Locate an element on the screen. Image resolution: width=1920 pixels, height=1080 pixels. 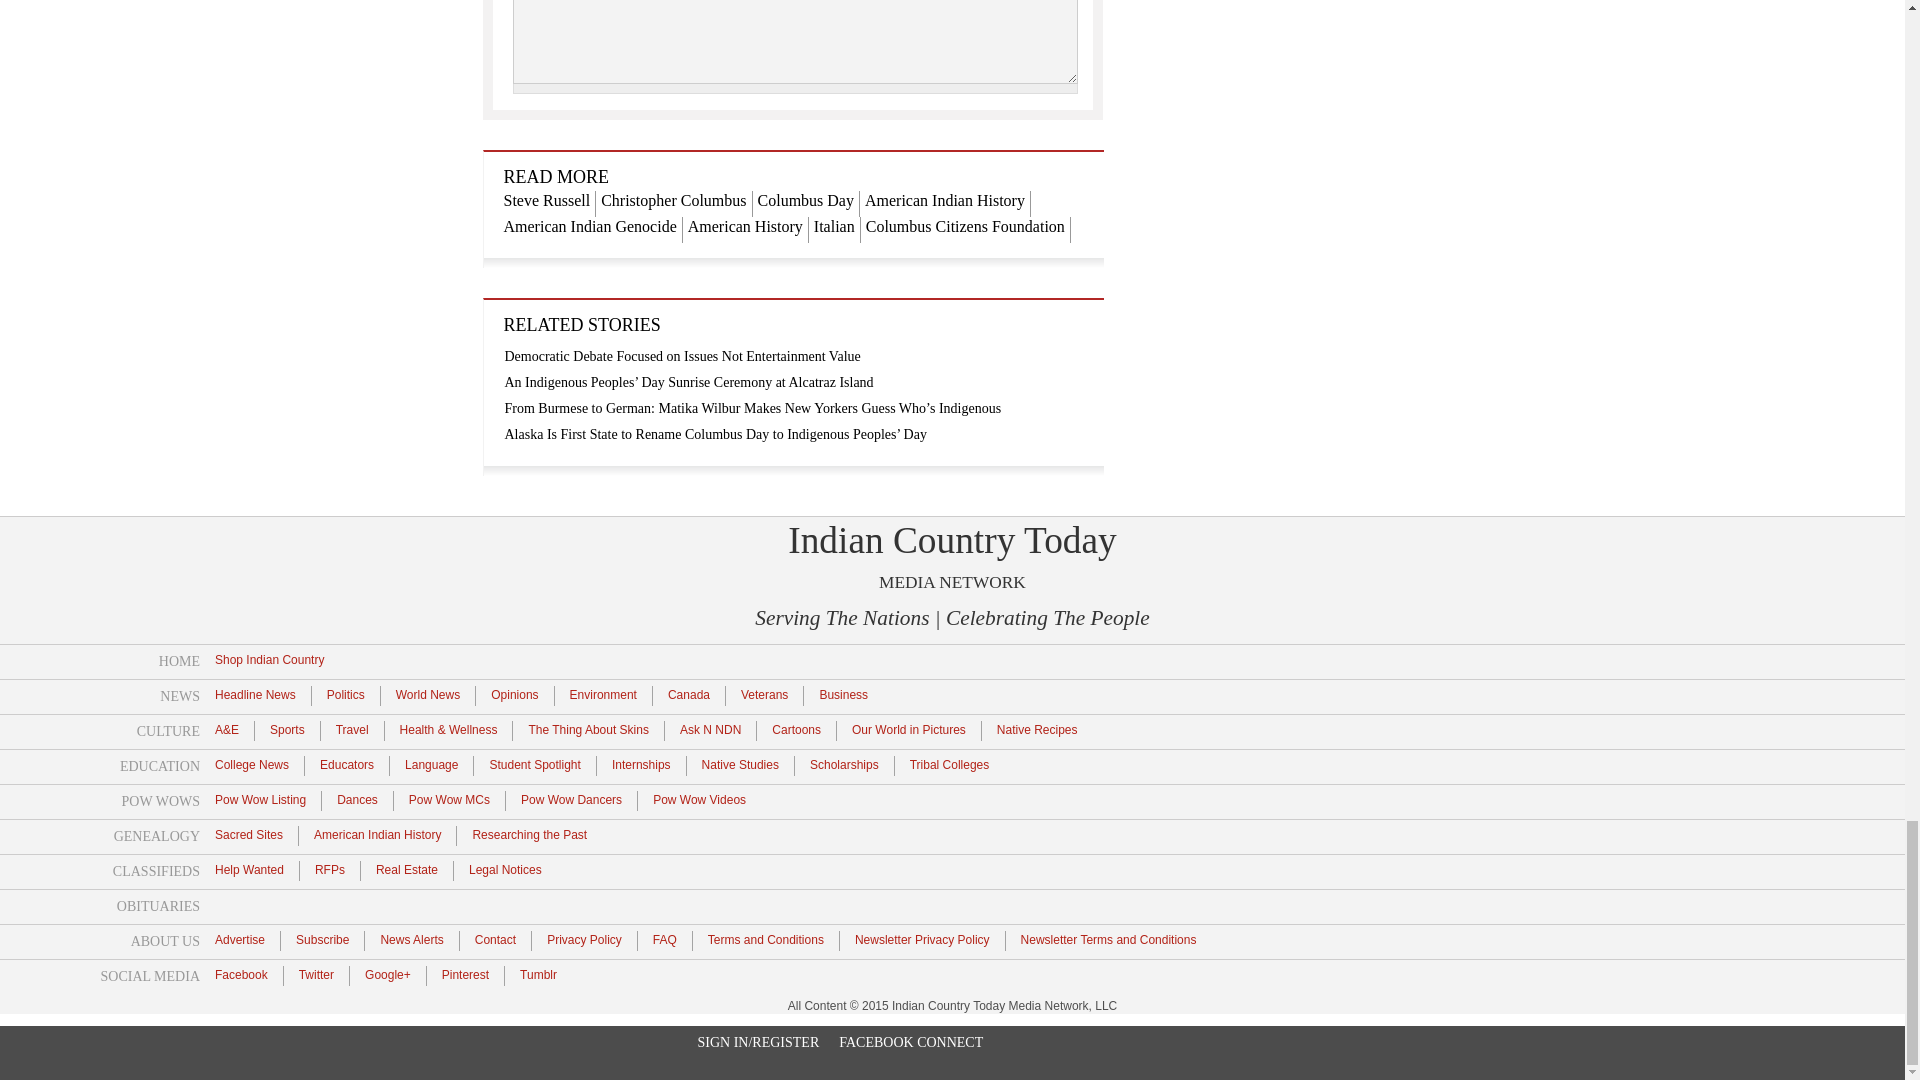
Privacy Policy is located at coordinates (584, 939).